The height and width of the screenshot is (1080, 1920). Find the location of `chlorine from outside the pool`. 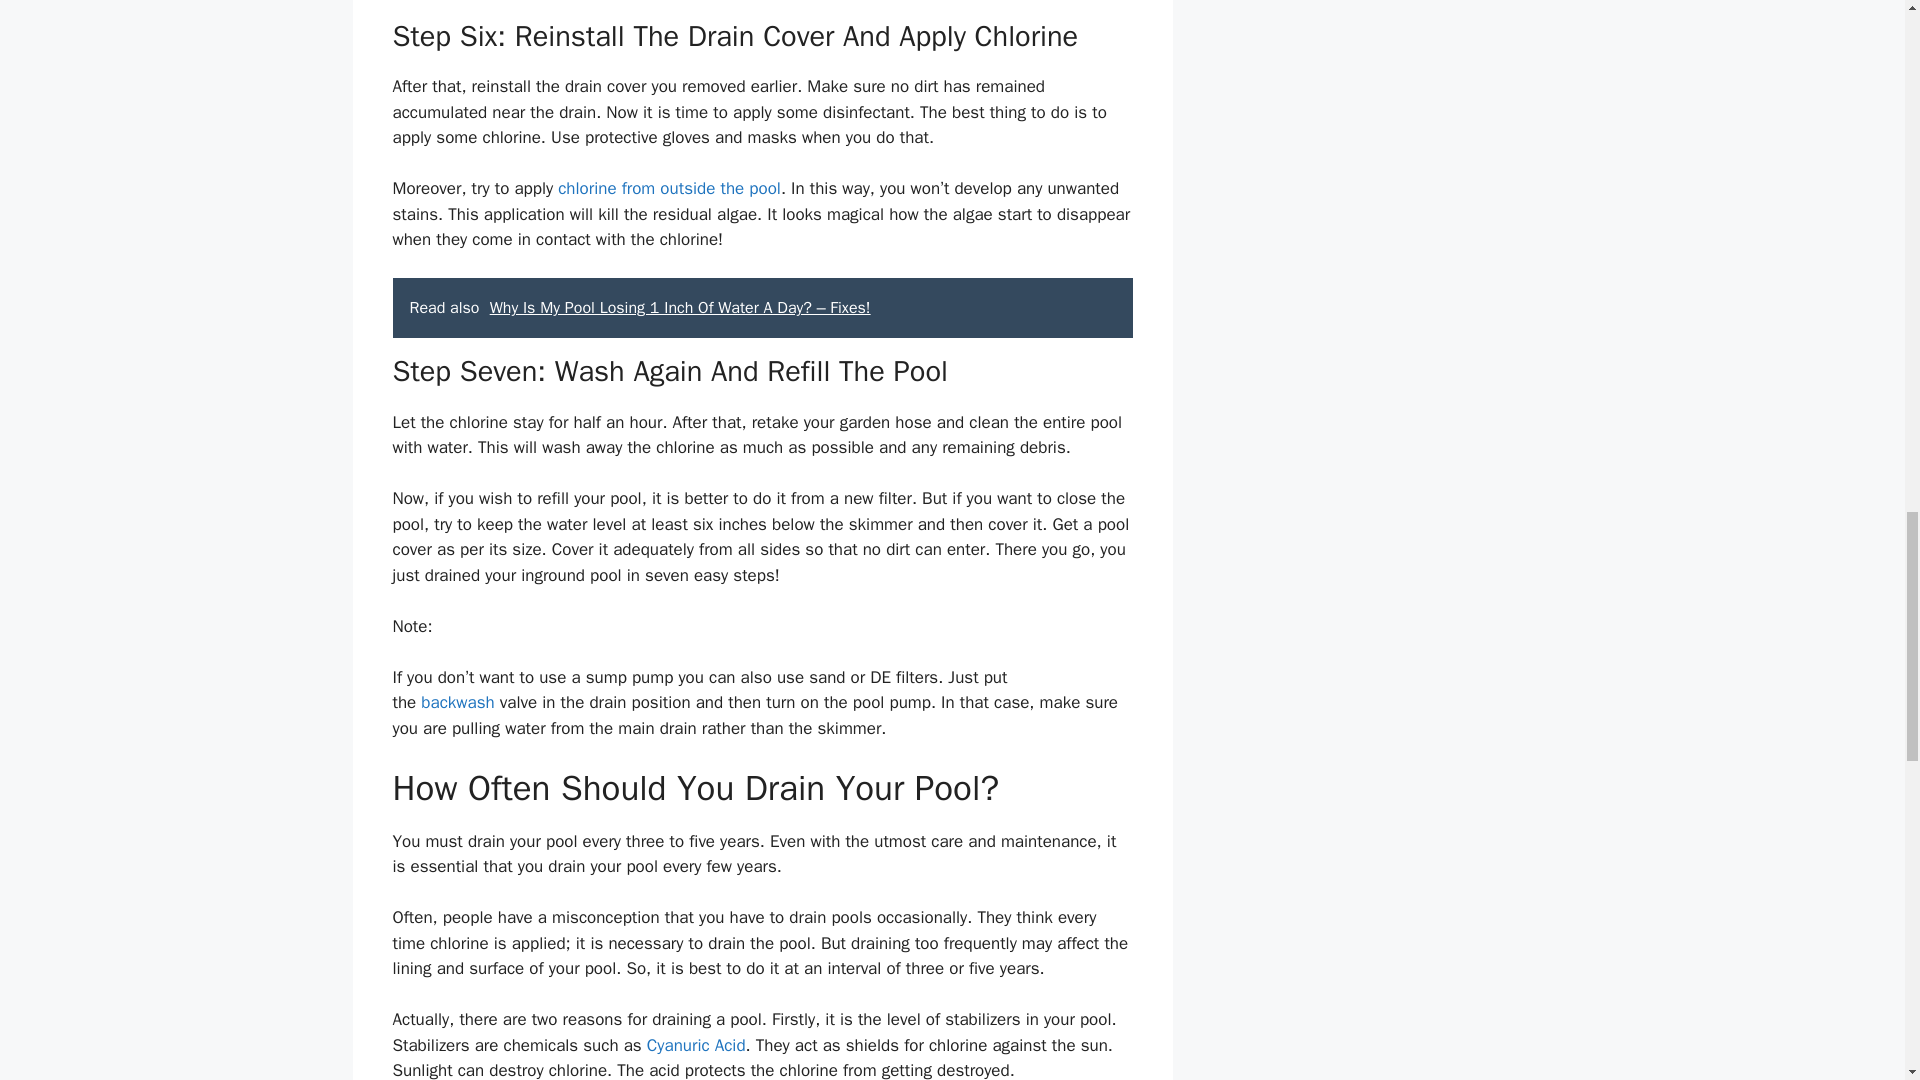

chlorine from outside the pool is located at coordinates (670, 188).